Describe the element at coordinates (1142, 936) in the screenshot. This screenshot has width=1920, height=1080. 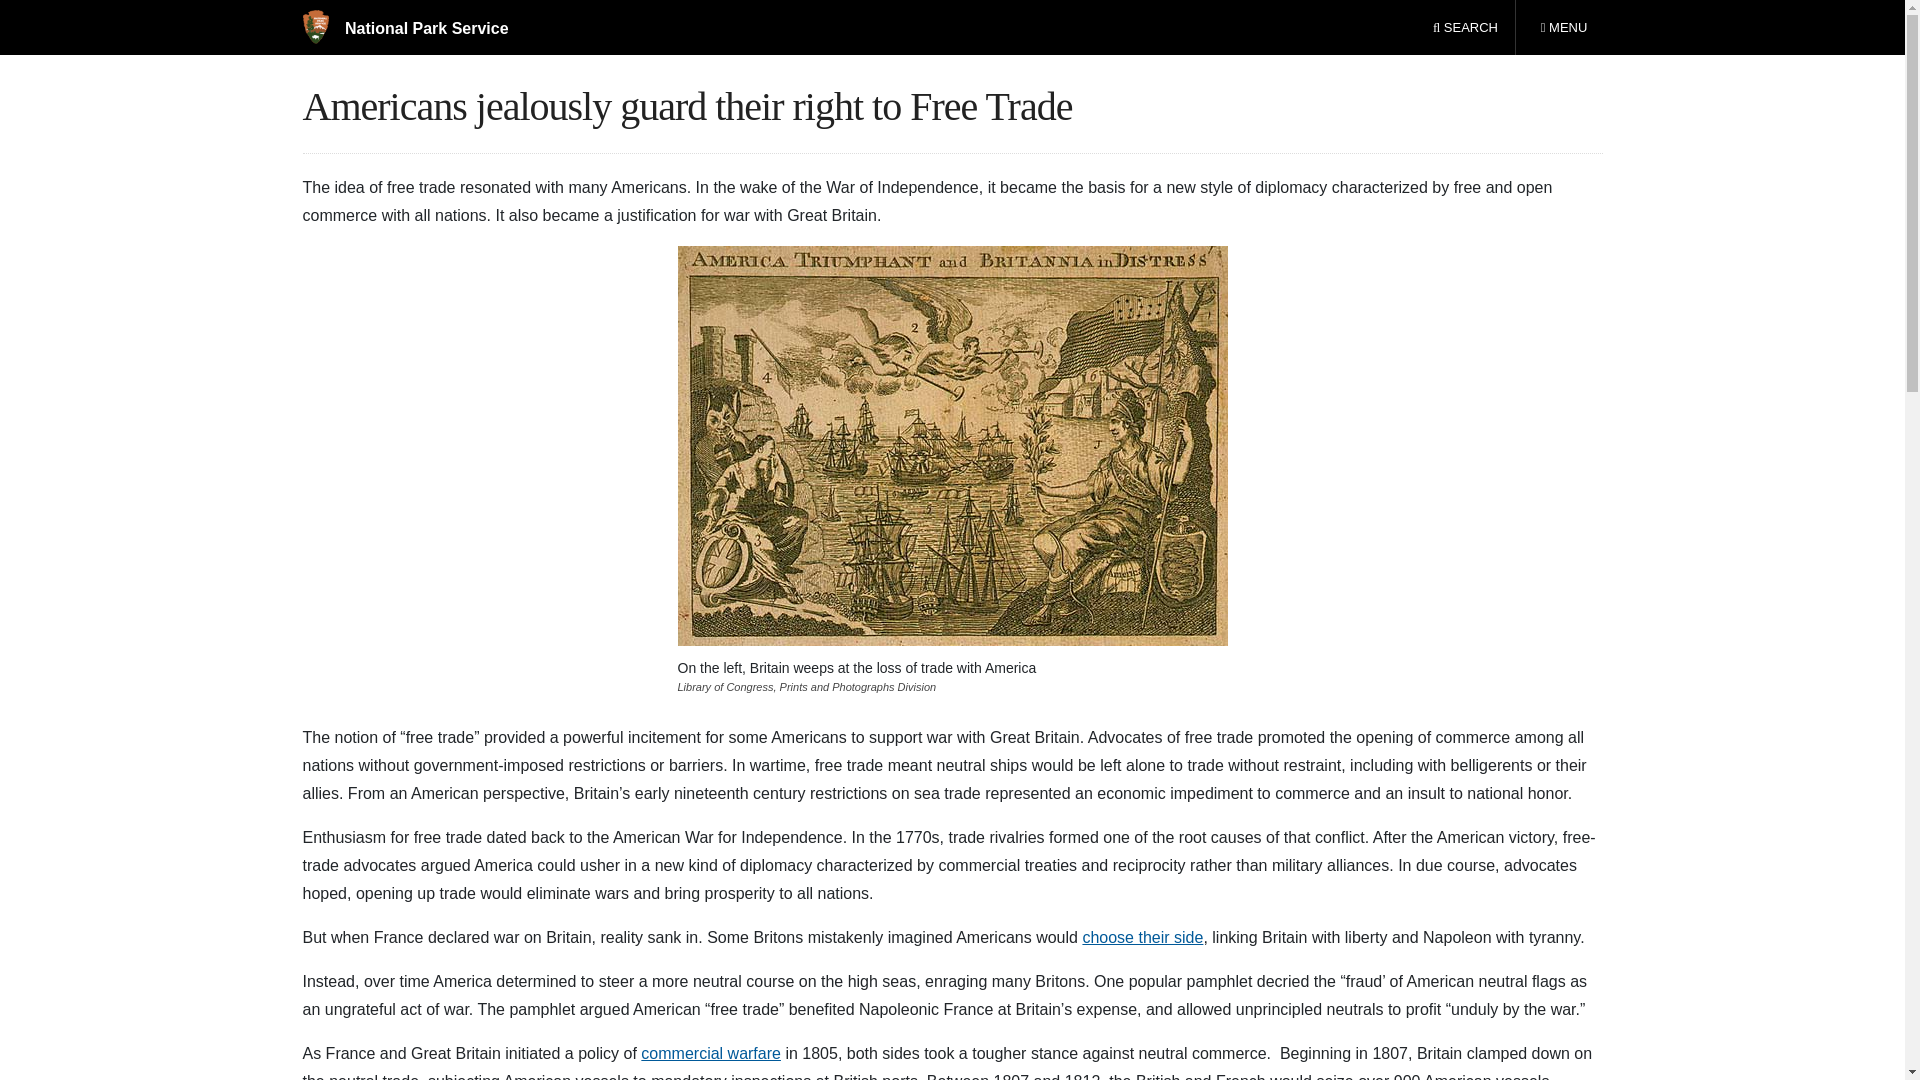
I see `choose their side` at that location.